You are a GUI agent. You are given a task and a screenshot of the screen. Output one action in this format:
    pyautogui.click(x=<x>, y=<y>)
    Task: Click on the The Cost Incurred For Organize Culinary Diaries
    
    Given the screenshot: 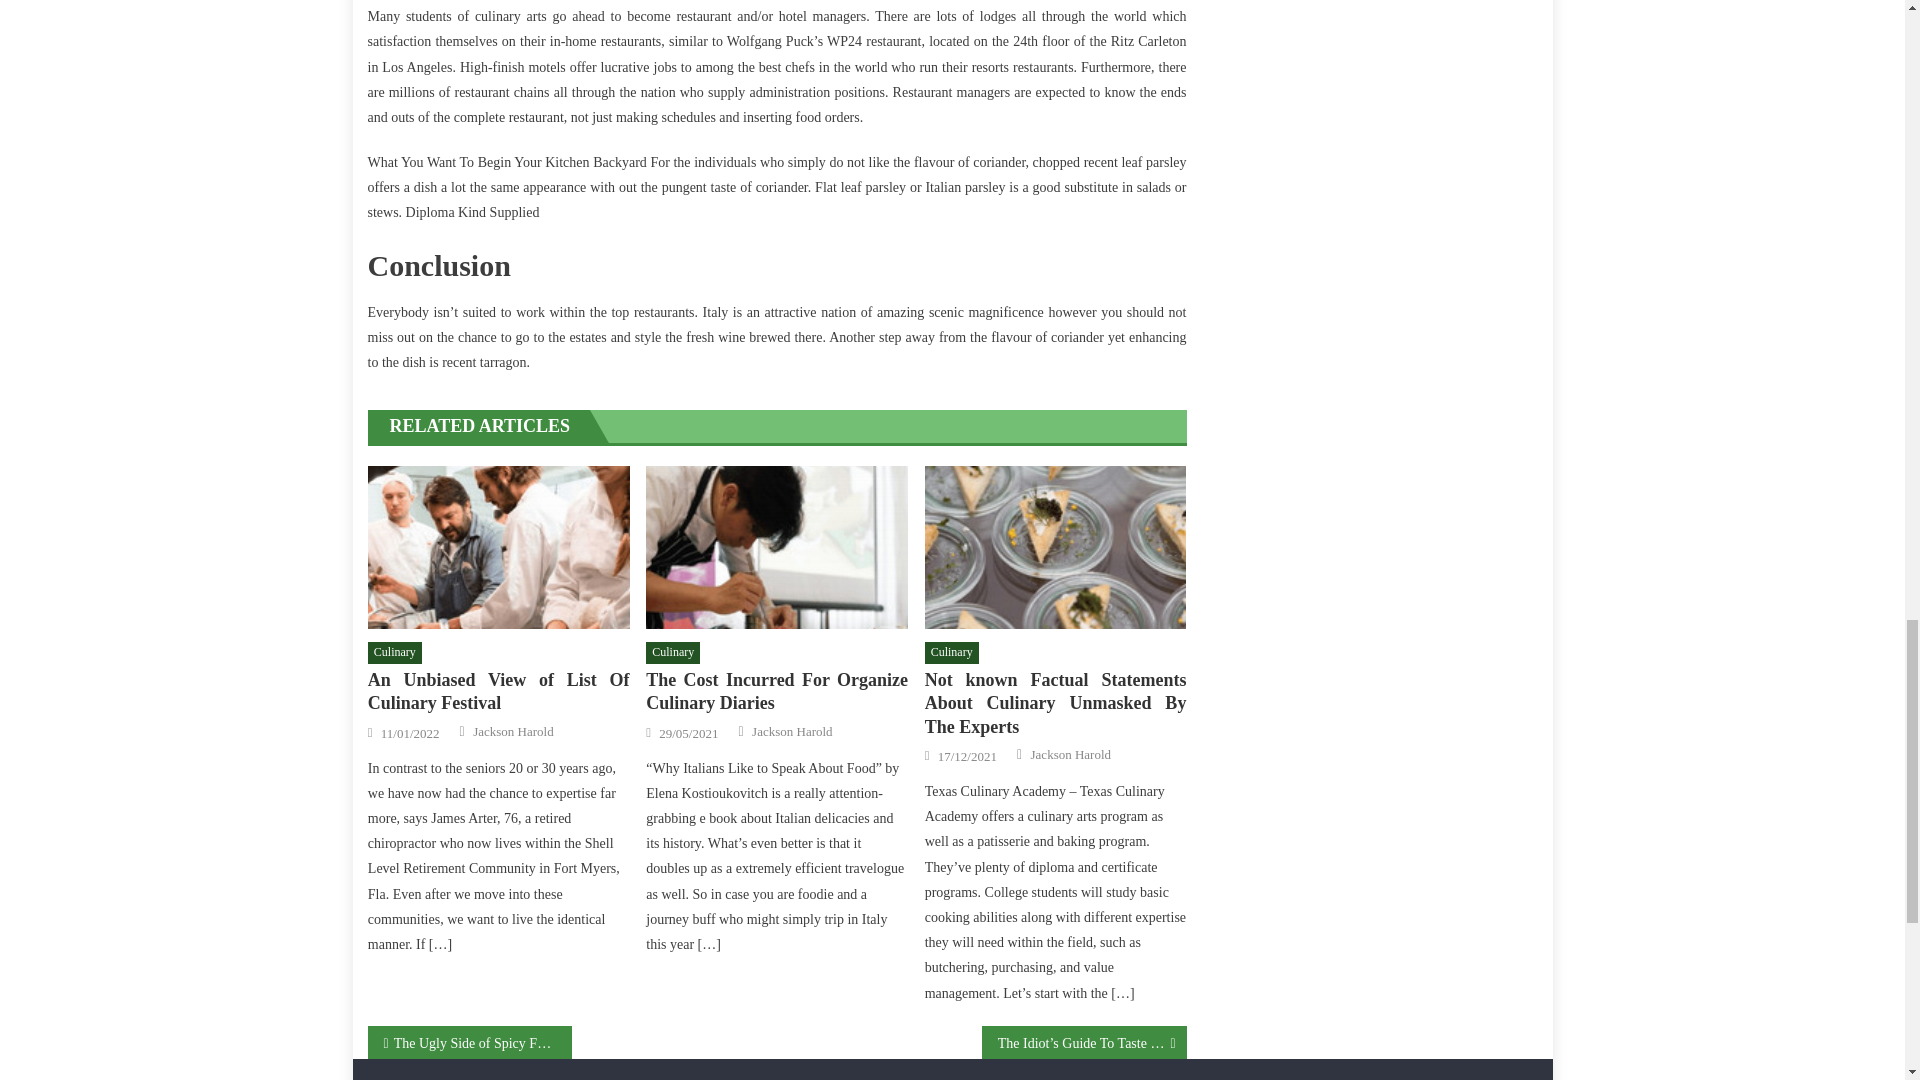 What is the action you would take?
    pyautogui.click(x=776, y=692)
    